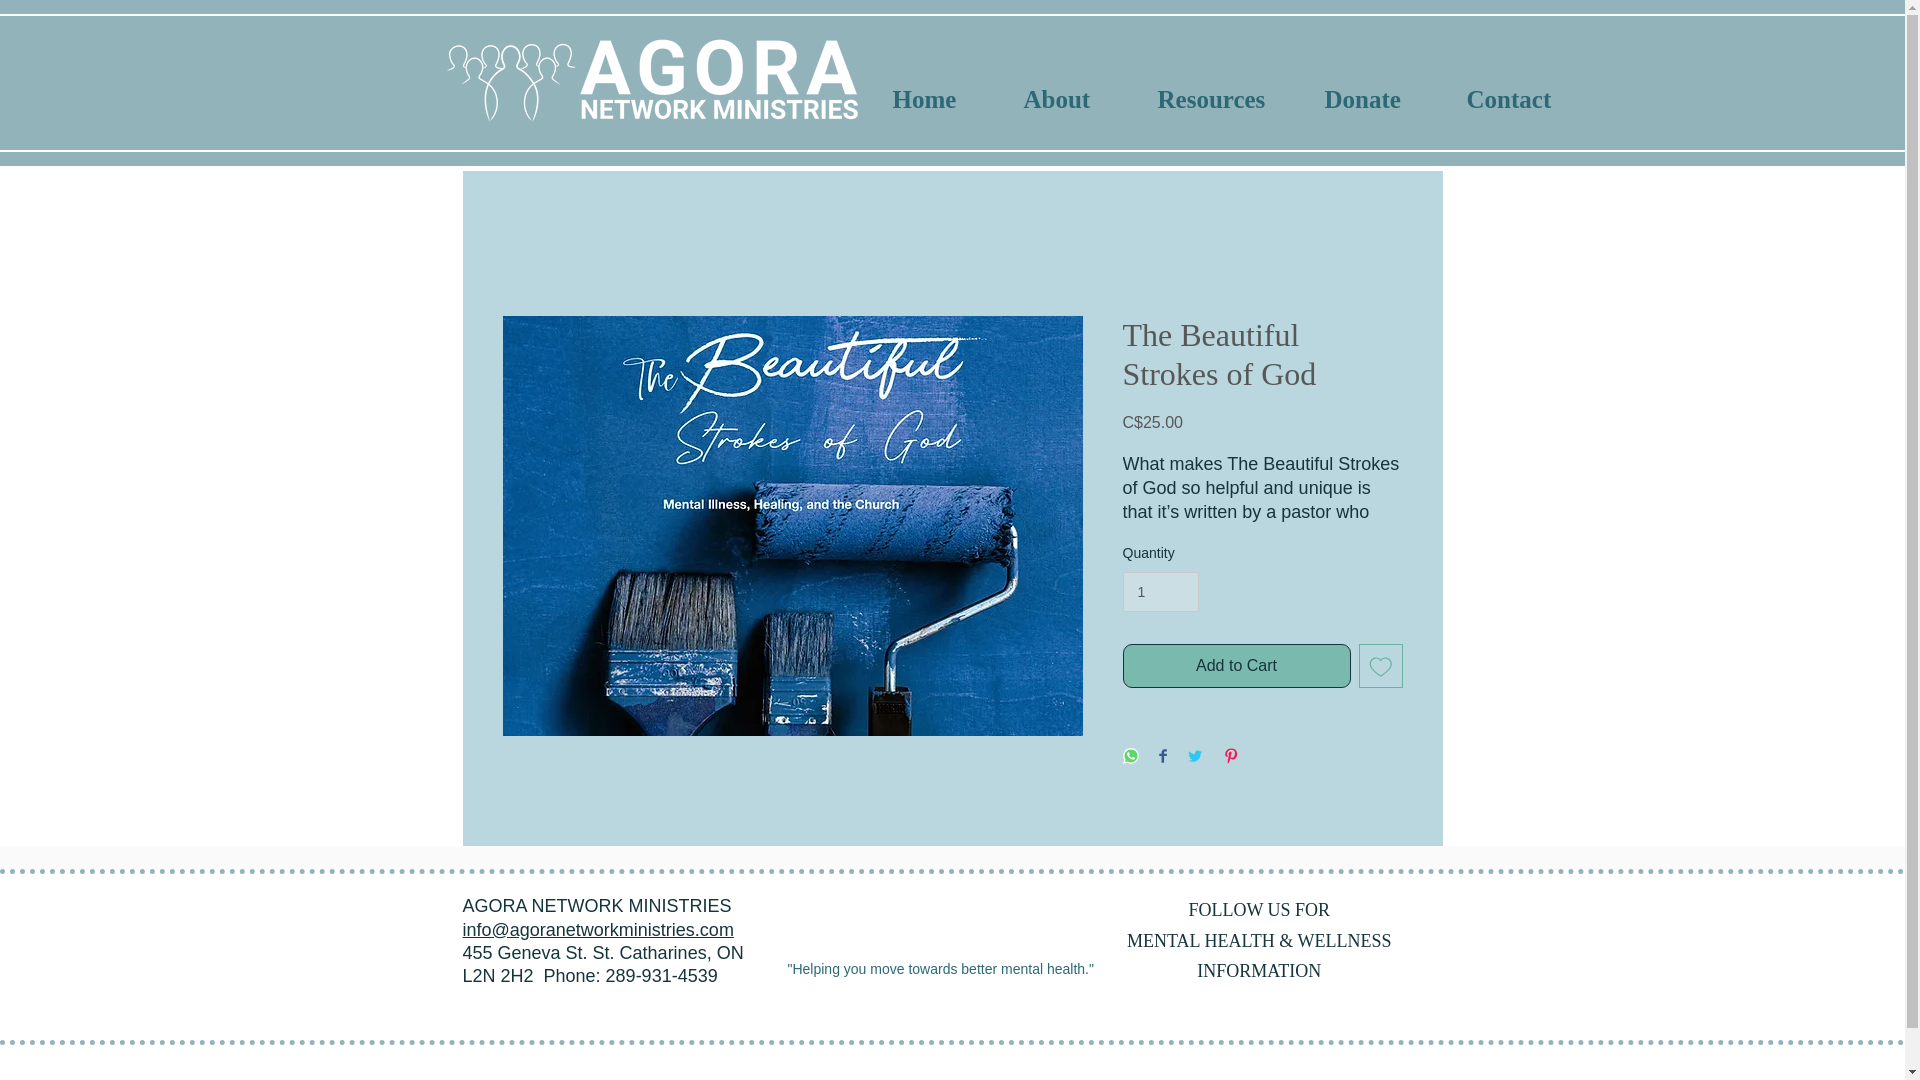  I want to click on Contact, so click(1530, 100).